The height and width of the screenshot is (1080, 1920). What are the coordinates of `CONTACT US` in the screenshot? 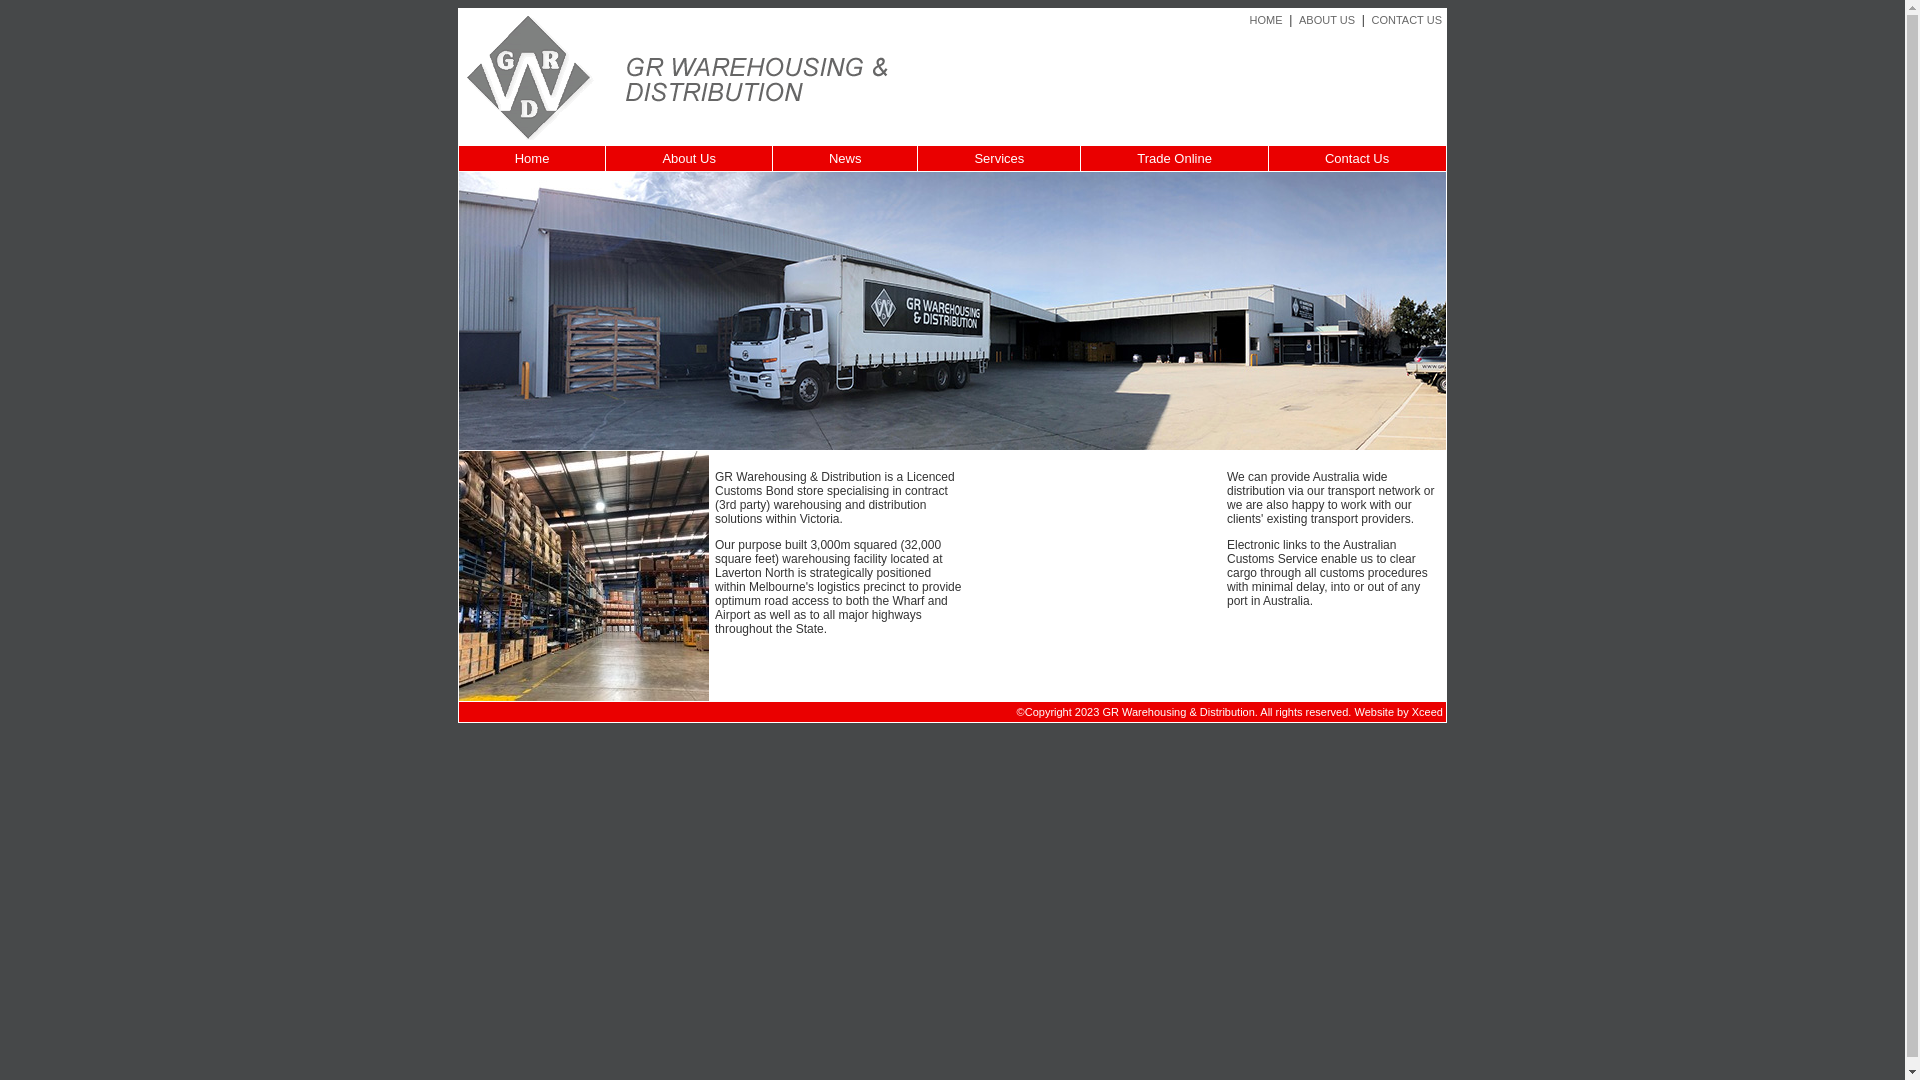 It's located at (1406, 20).